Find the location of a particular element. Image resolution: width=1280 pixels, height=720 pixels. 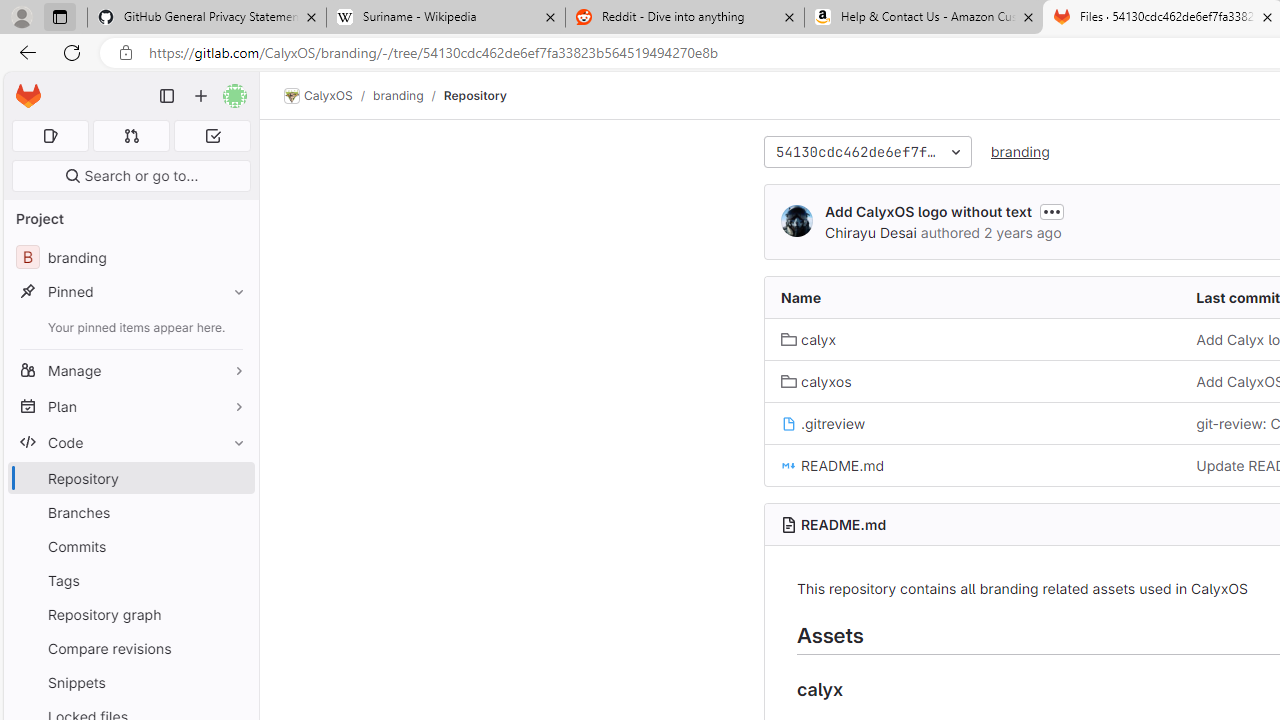

To-Do list 0 is located at coordinates (212, 136).